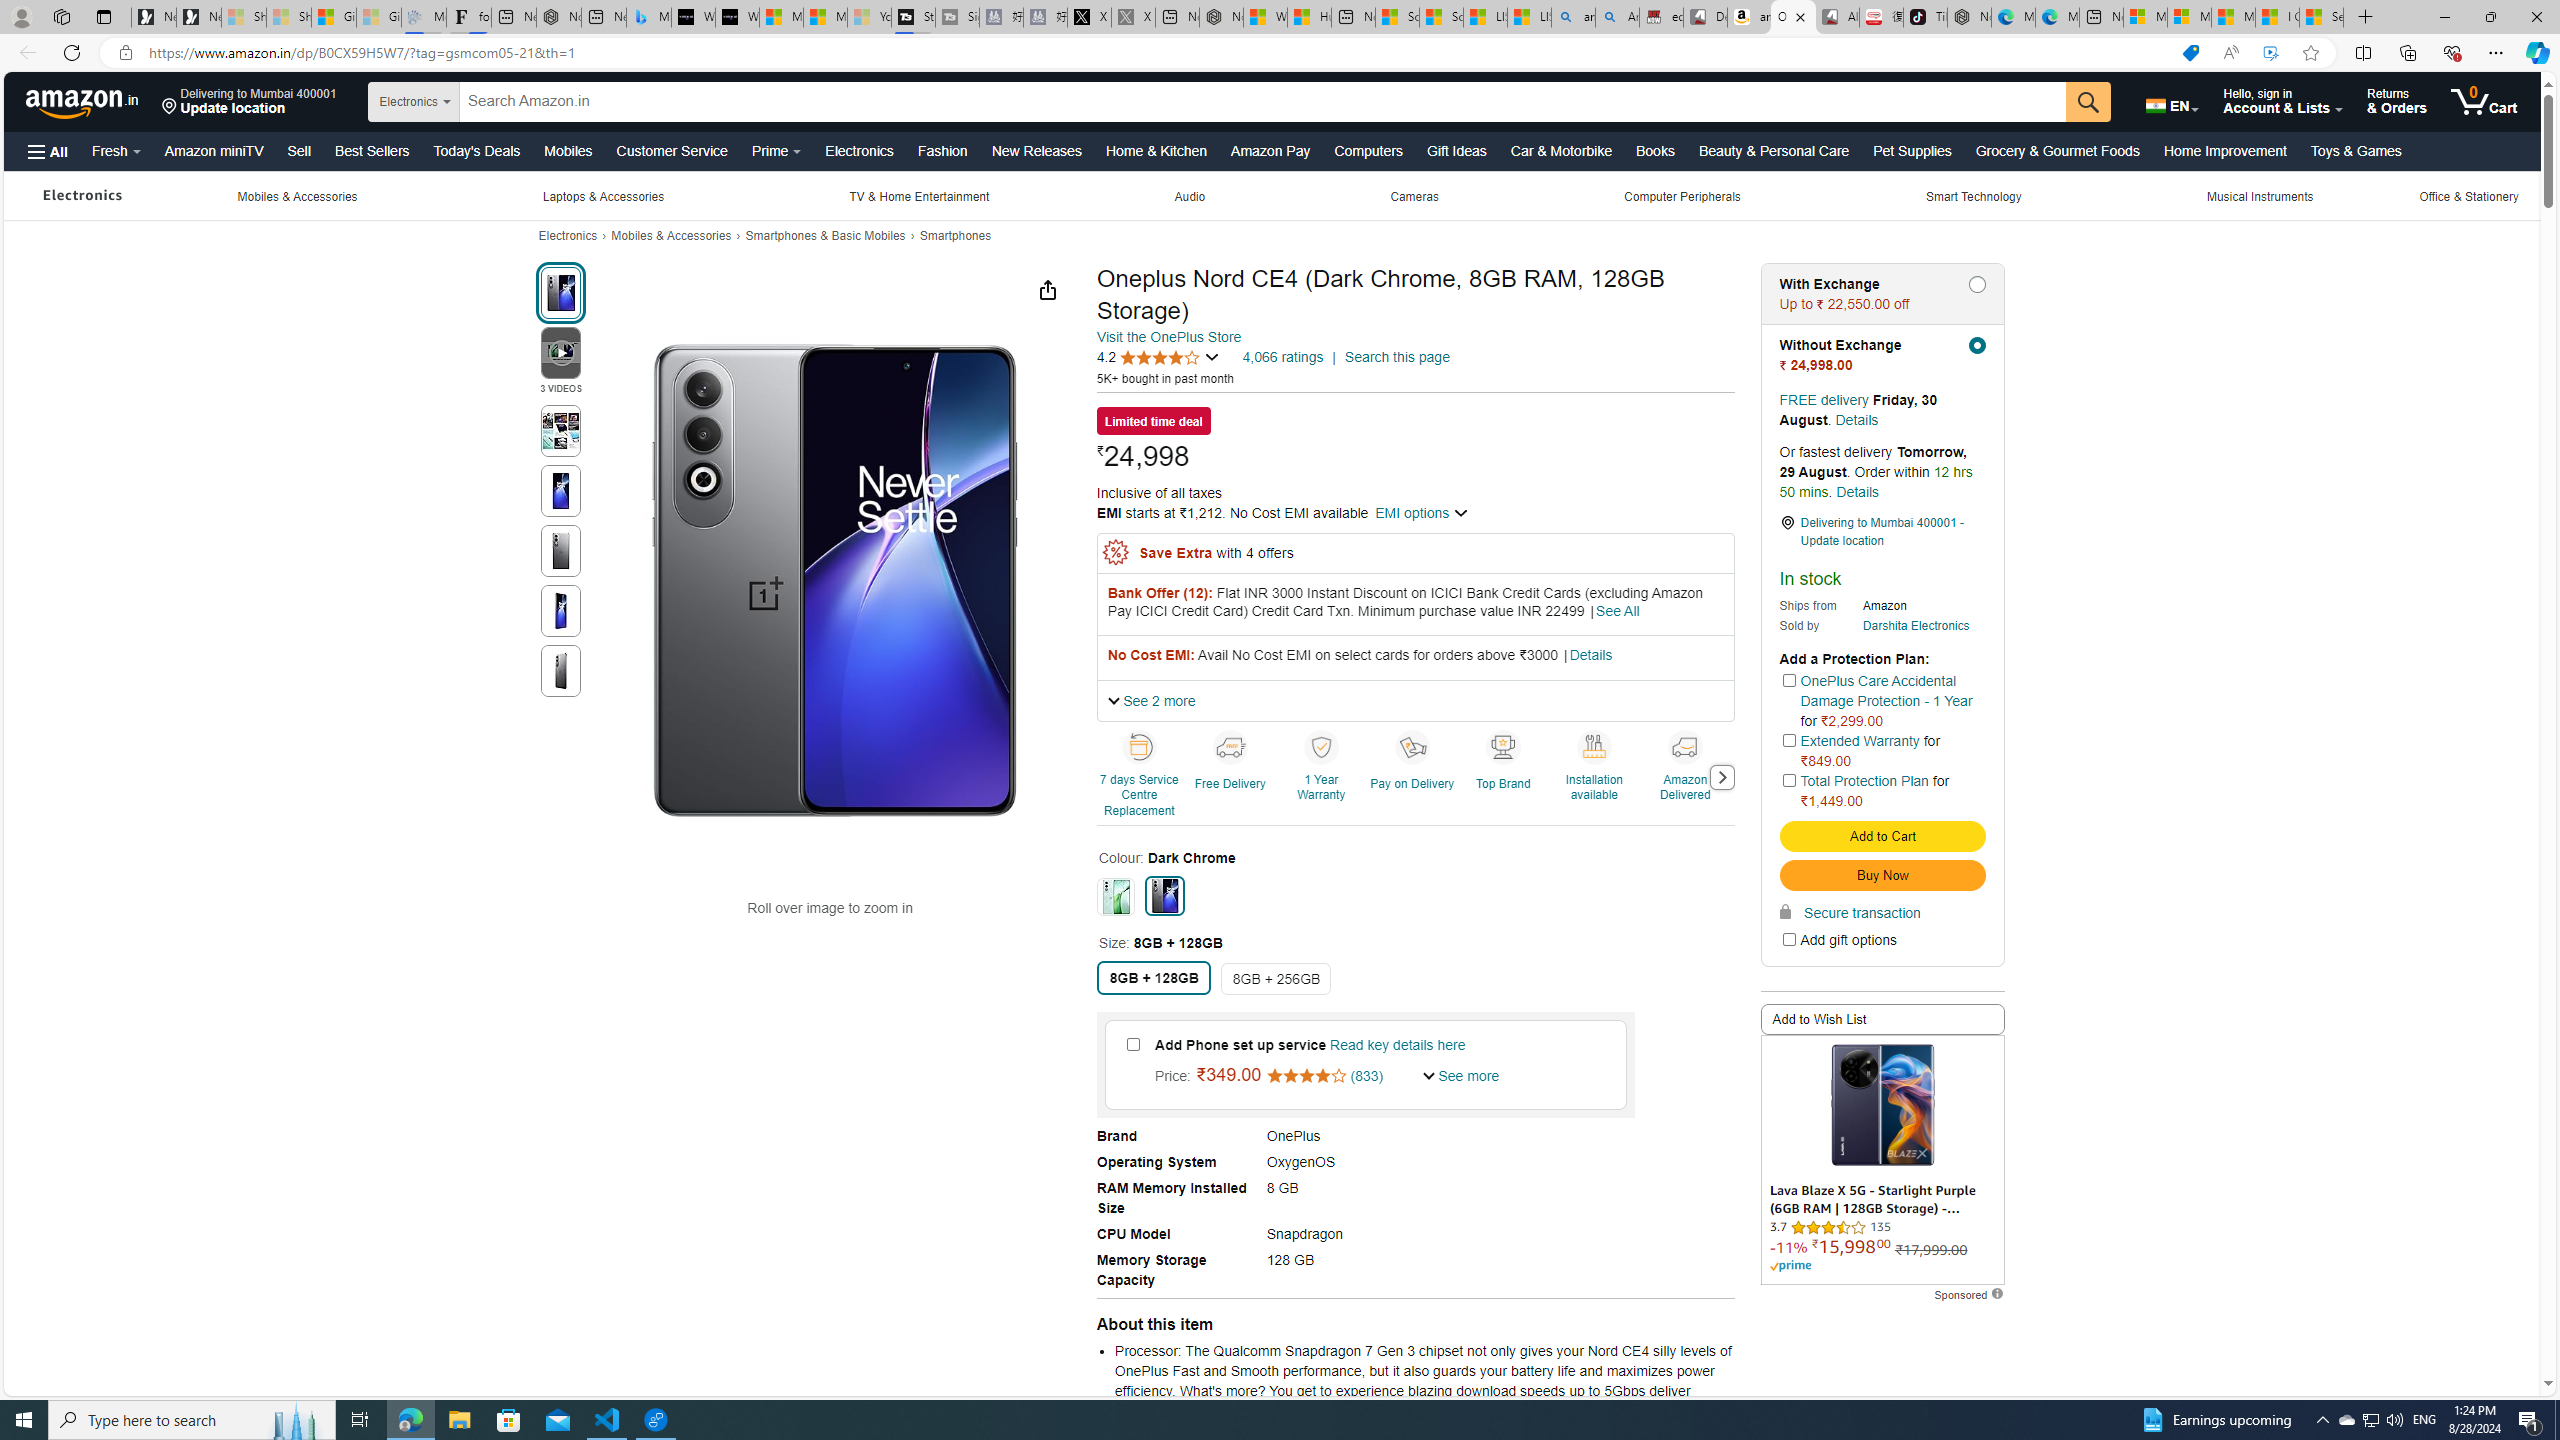 Image resolution: width=2560 pixels, height=1440 pixels. I want to click on Top Brand, so click(1502, 746).